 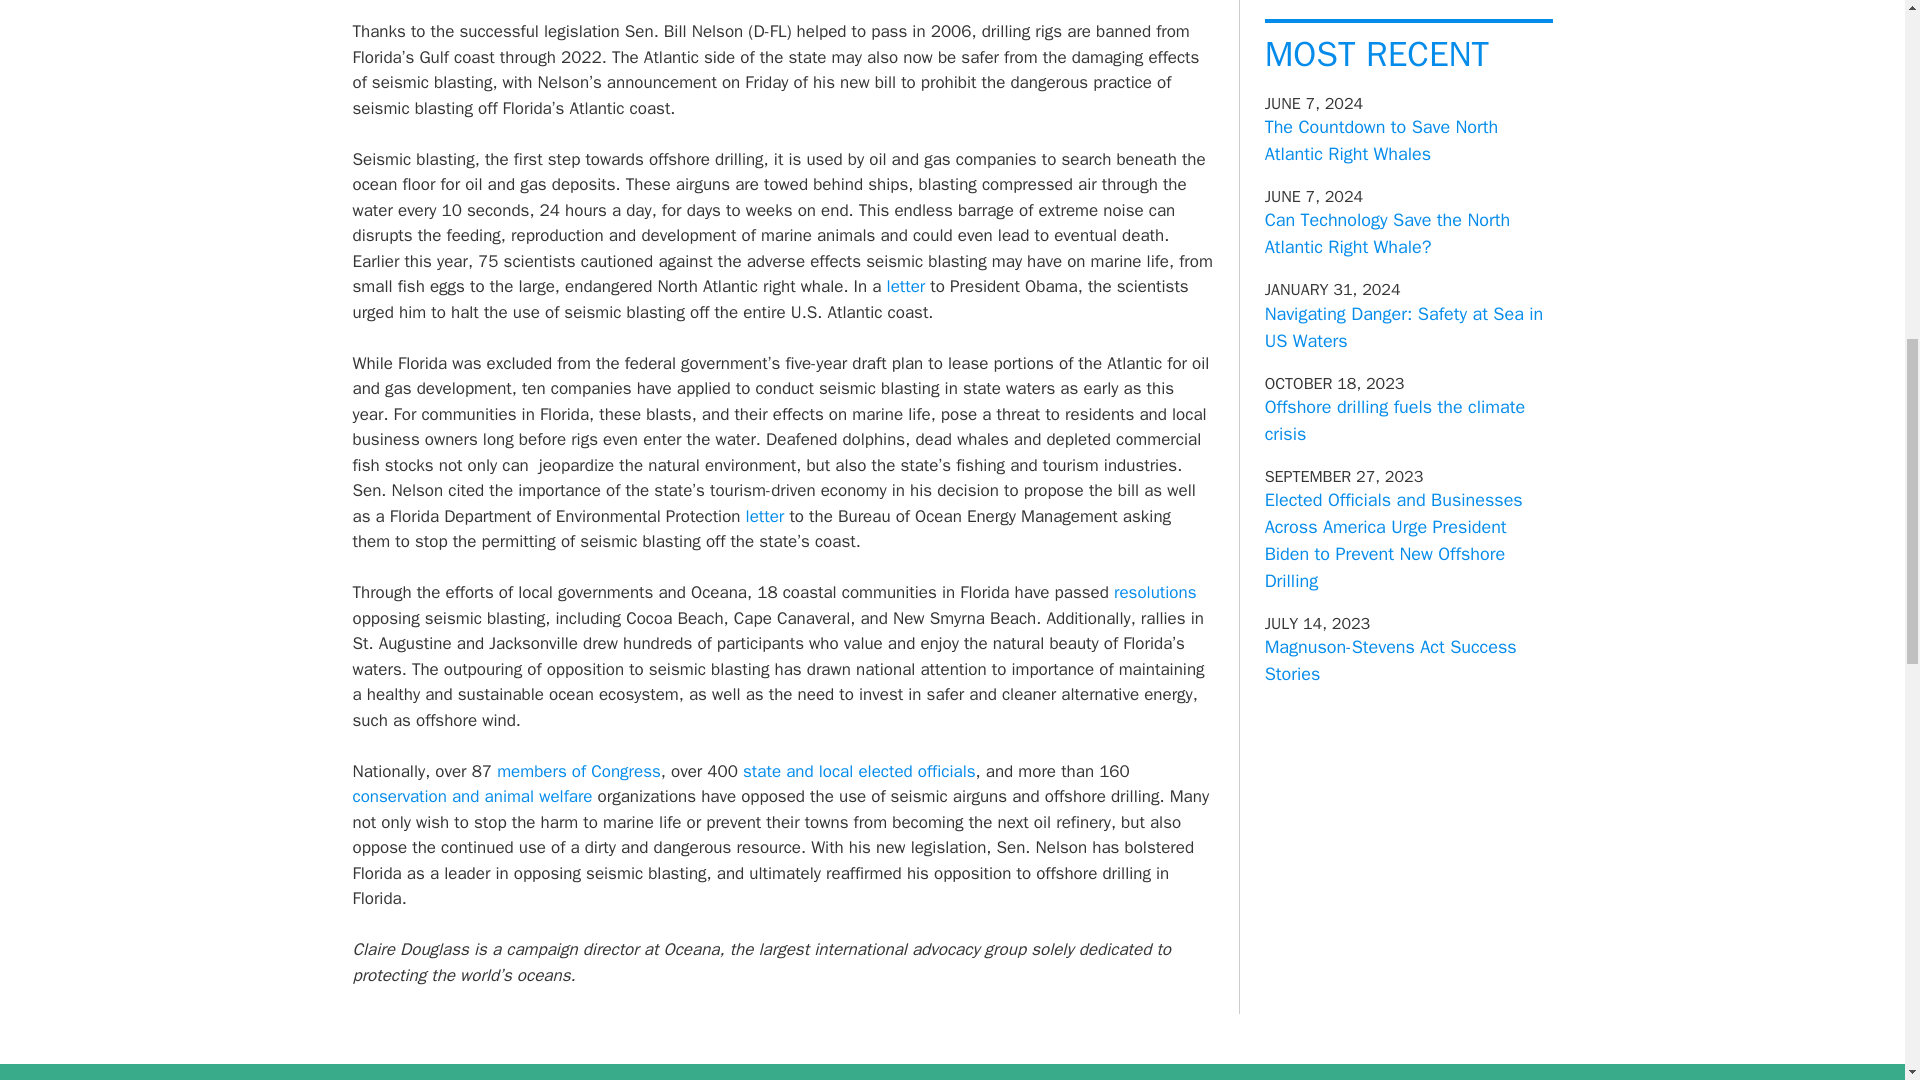 I want to click on Navigating Danger: Safety at Sea in US Waters , so click(x=1404, y=328).